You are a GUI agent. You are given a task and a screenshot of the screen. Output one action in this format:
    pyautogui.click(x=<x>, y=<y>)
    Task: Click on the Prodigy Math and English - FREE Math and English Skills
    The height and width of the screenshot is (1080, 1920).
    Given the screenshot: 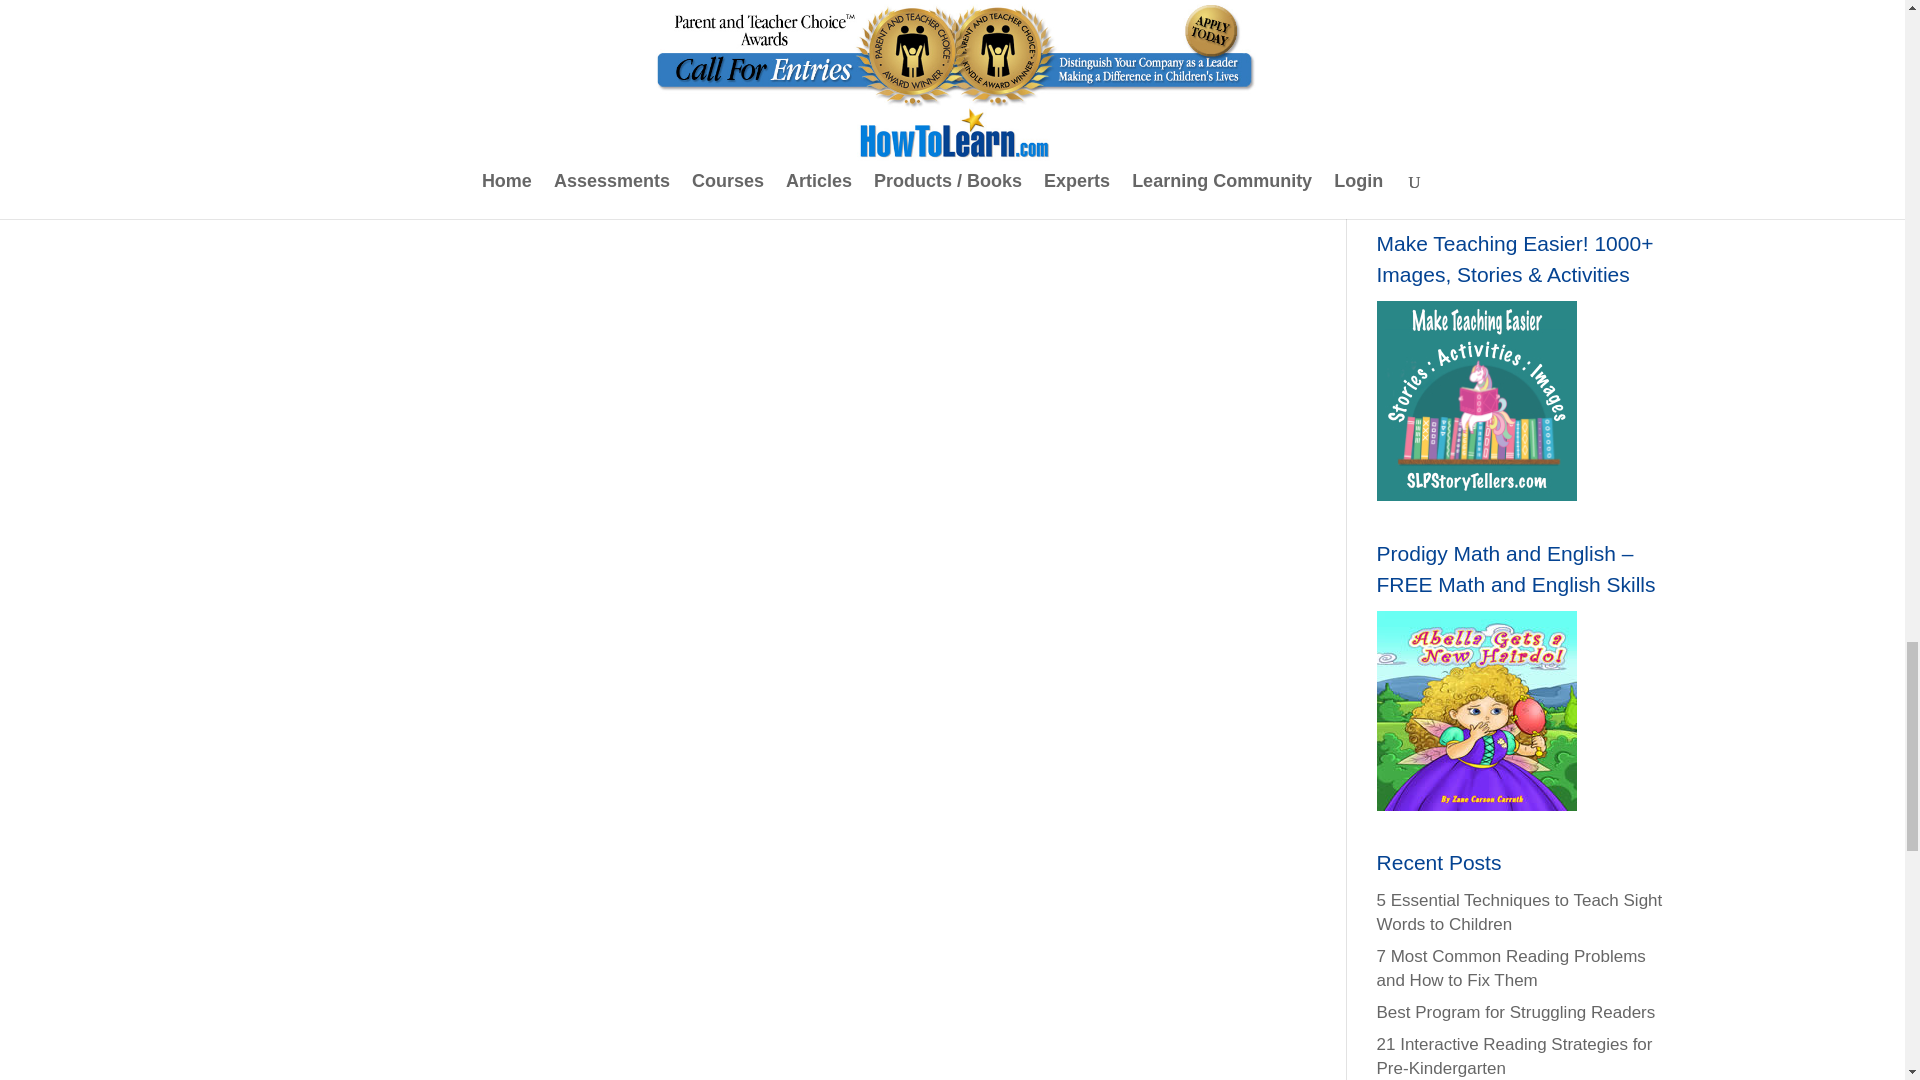 What is the action you would take?
    pyautogui.click(x=1476, y=711)
    